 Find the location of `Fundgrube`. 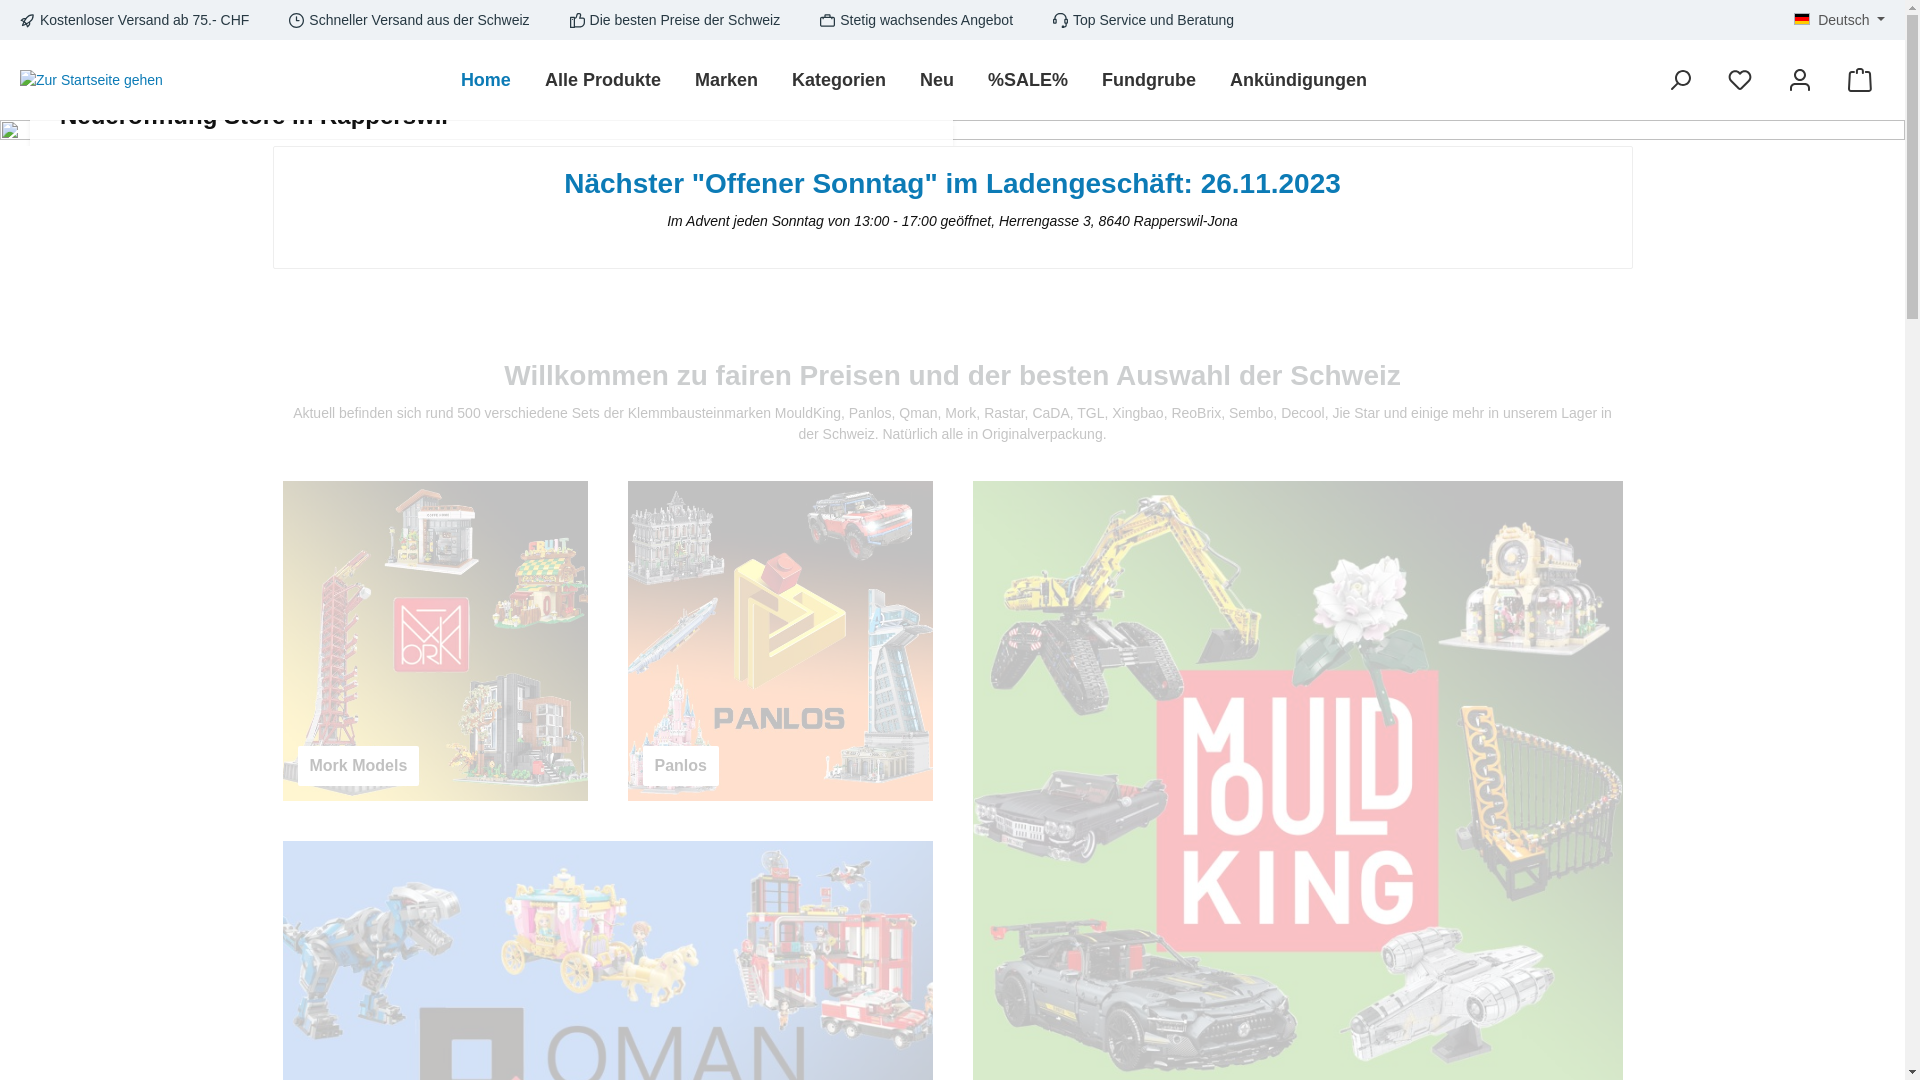

Fundgrube is located at coordinates (1149, 80).